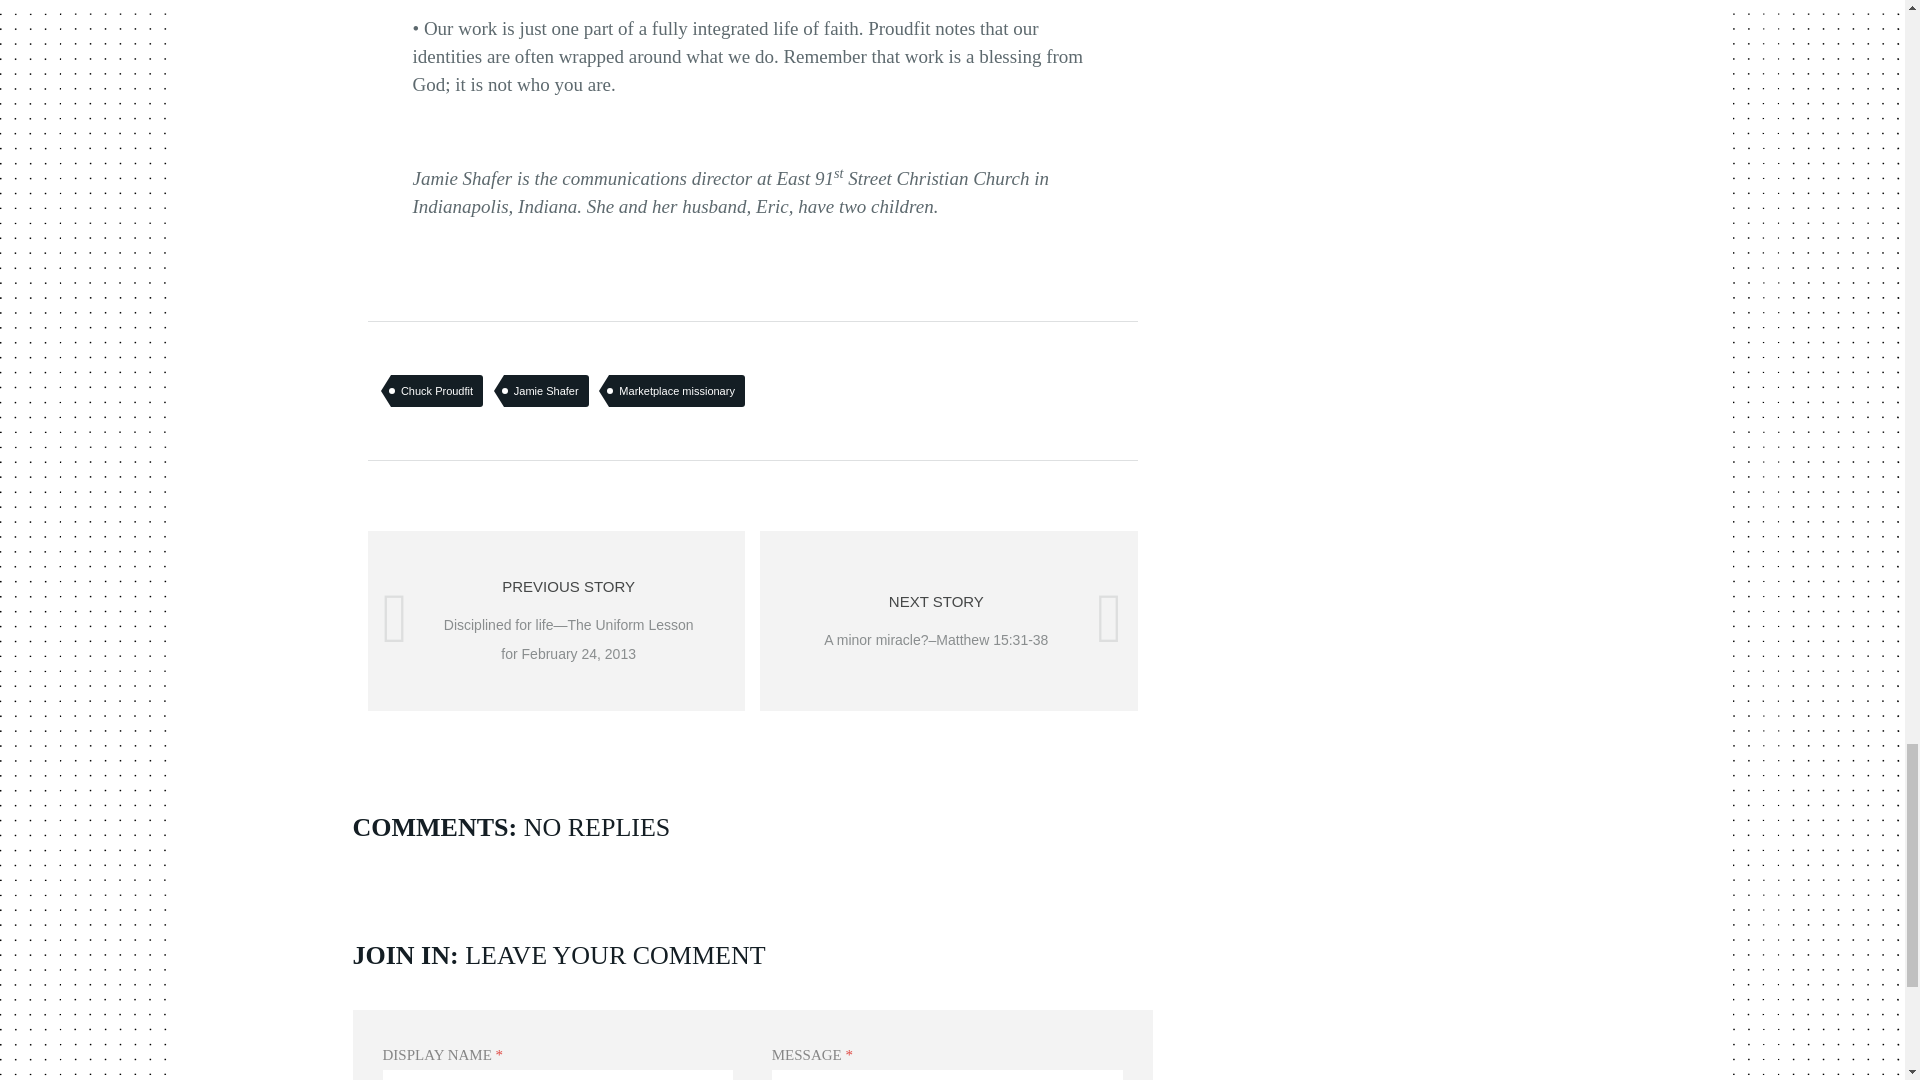 The width and height of the screenshot is (1920, 1080). I want to click on Marketplace missionary, so click(676, 390).